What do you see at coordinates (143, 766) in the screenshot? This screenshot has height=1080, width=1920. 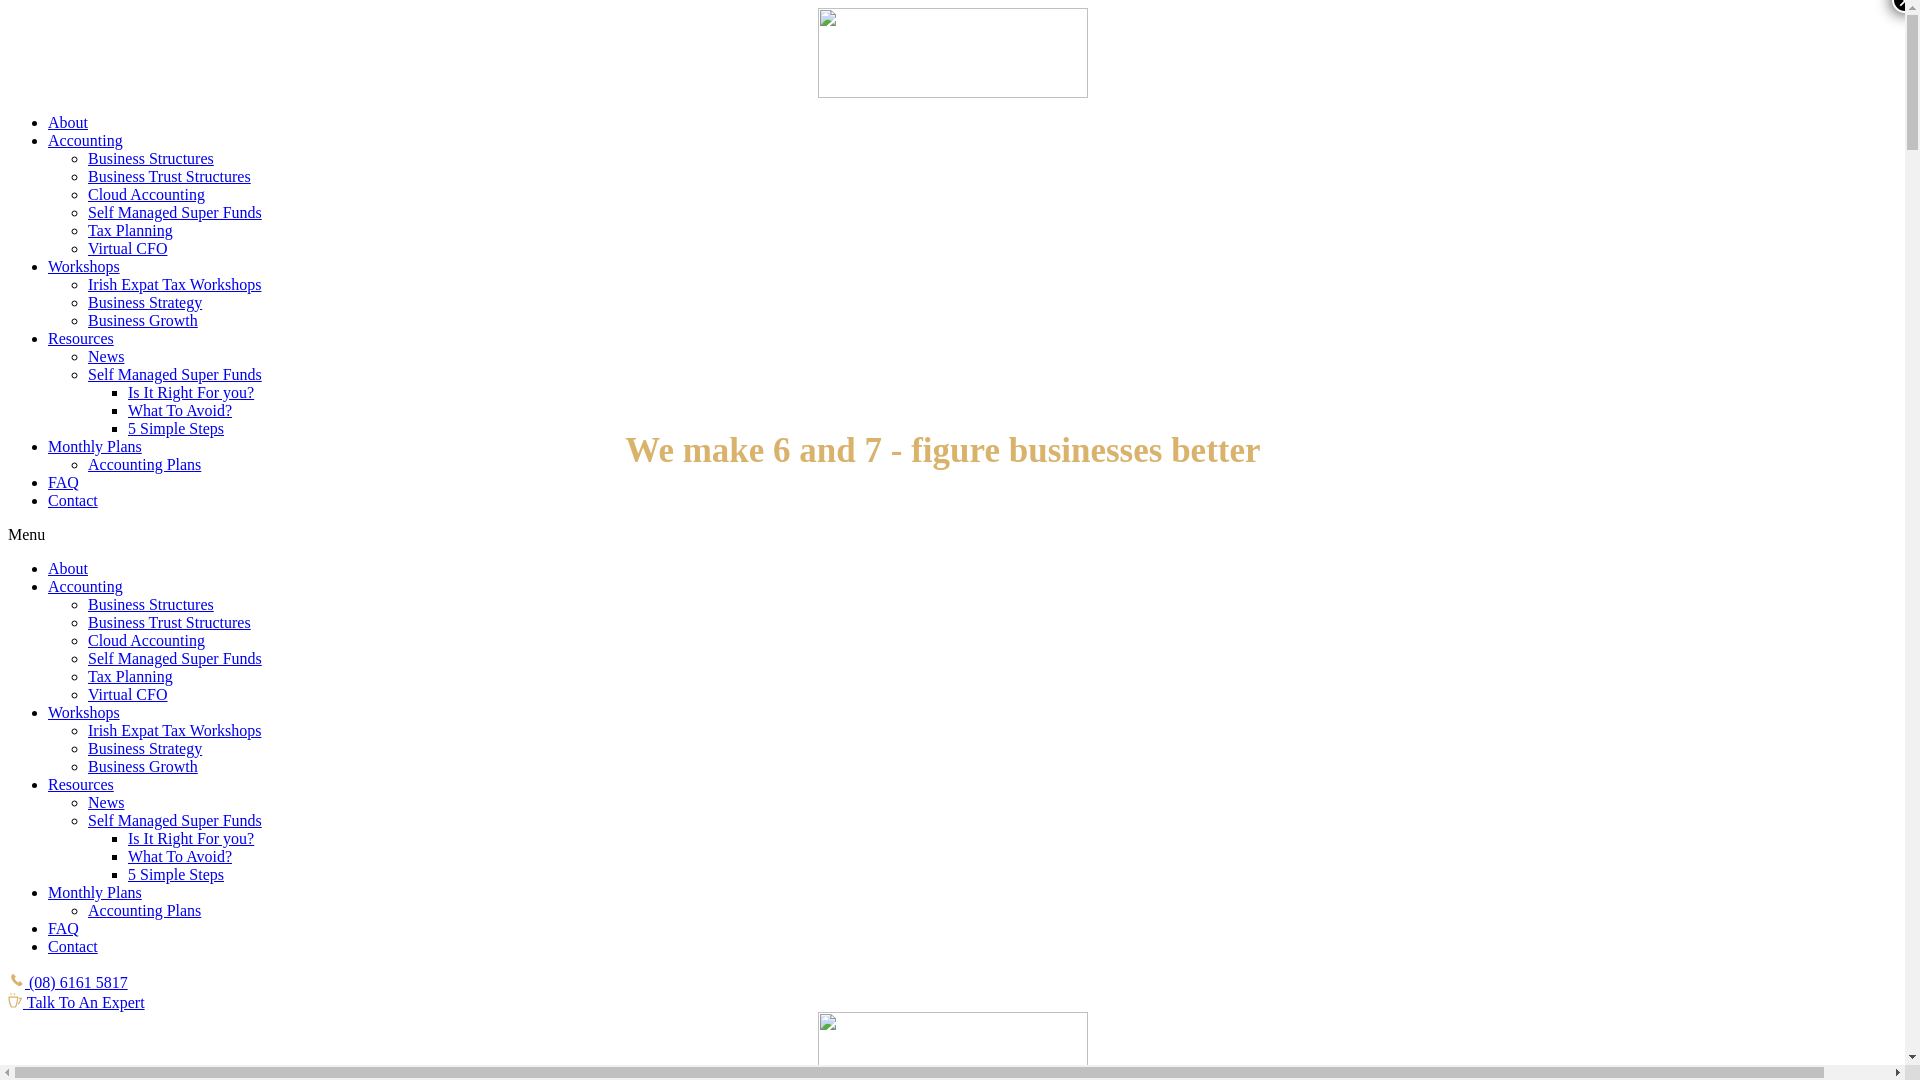 I see `Business Growth` at bounding box center [143, 766].